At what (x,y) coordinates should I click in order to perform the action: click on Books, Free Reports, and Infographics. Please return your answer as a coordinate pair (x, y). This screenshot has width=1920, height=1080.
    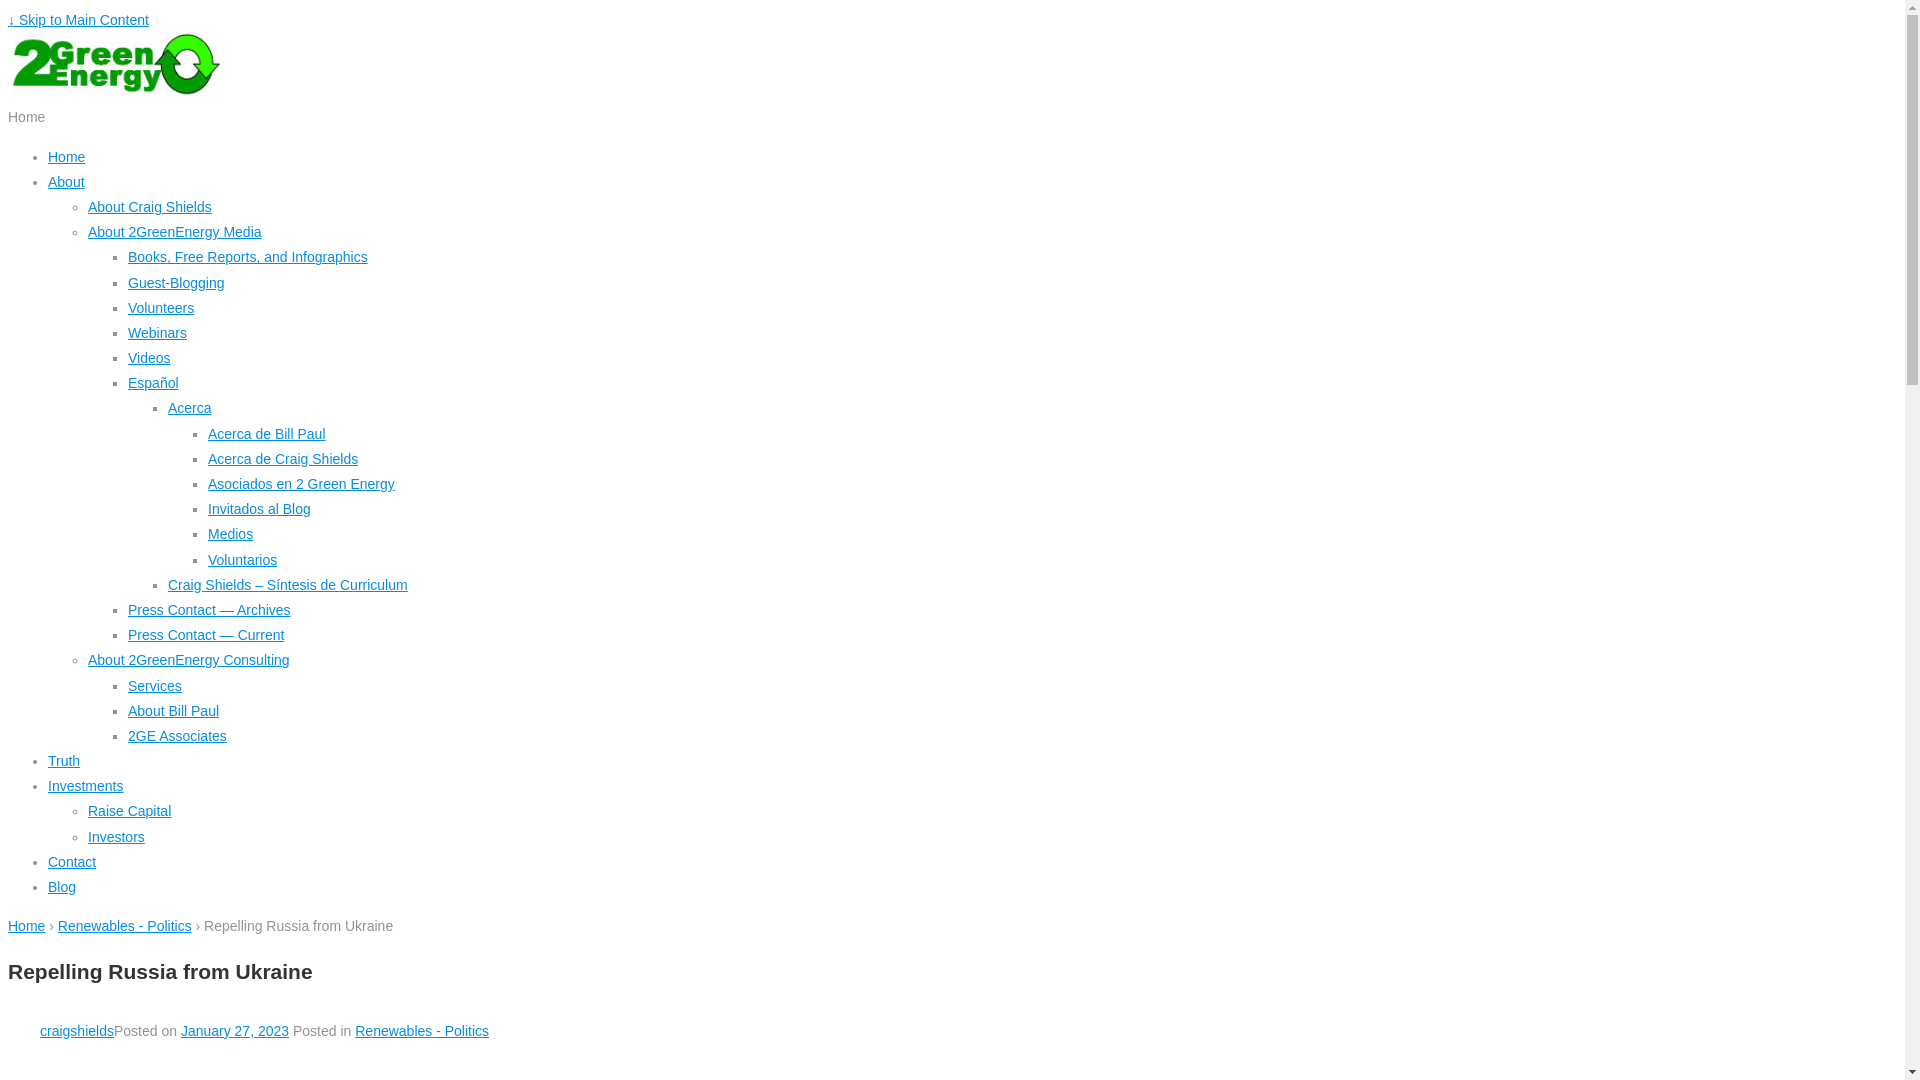
    Looking at the image, I should click on (248, 257).